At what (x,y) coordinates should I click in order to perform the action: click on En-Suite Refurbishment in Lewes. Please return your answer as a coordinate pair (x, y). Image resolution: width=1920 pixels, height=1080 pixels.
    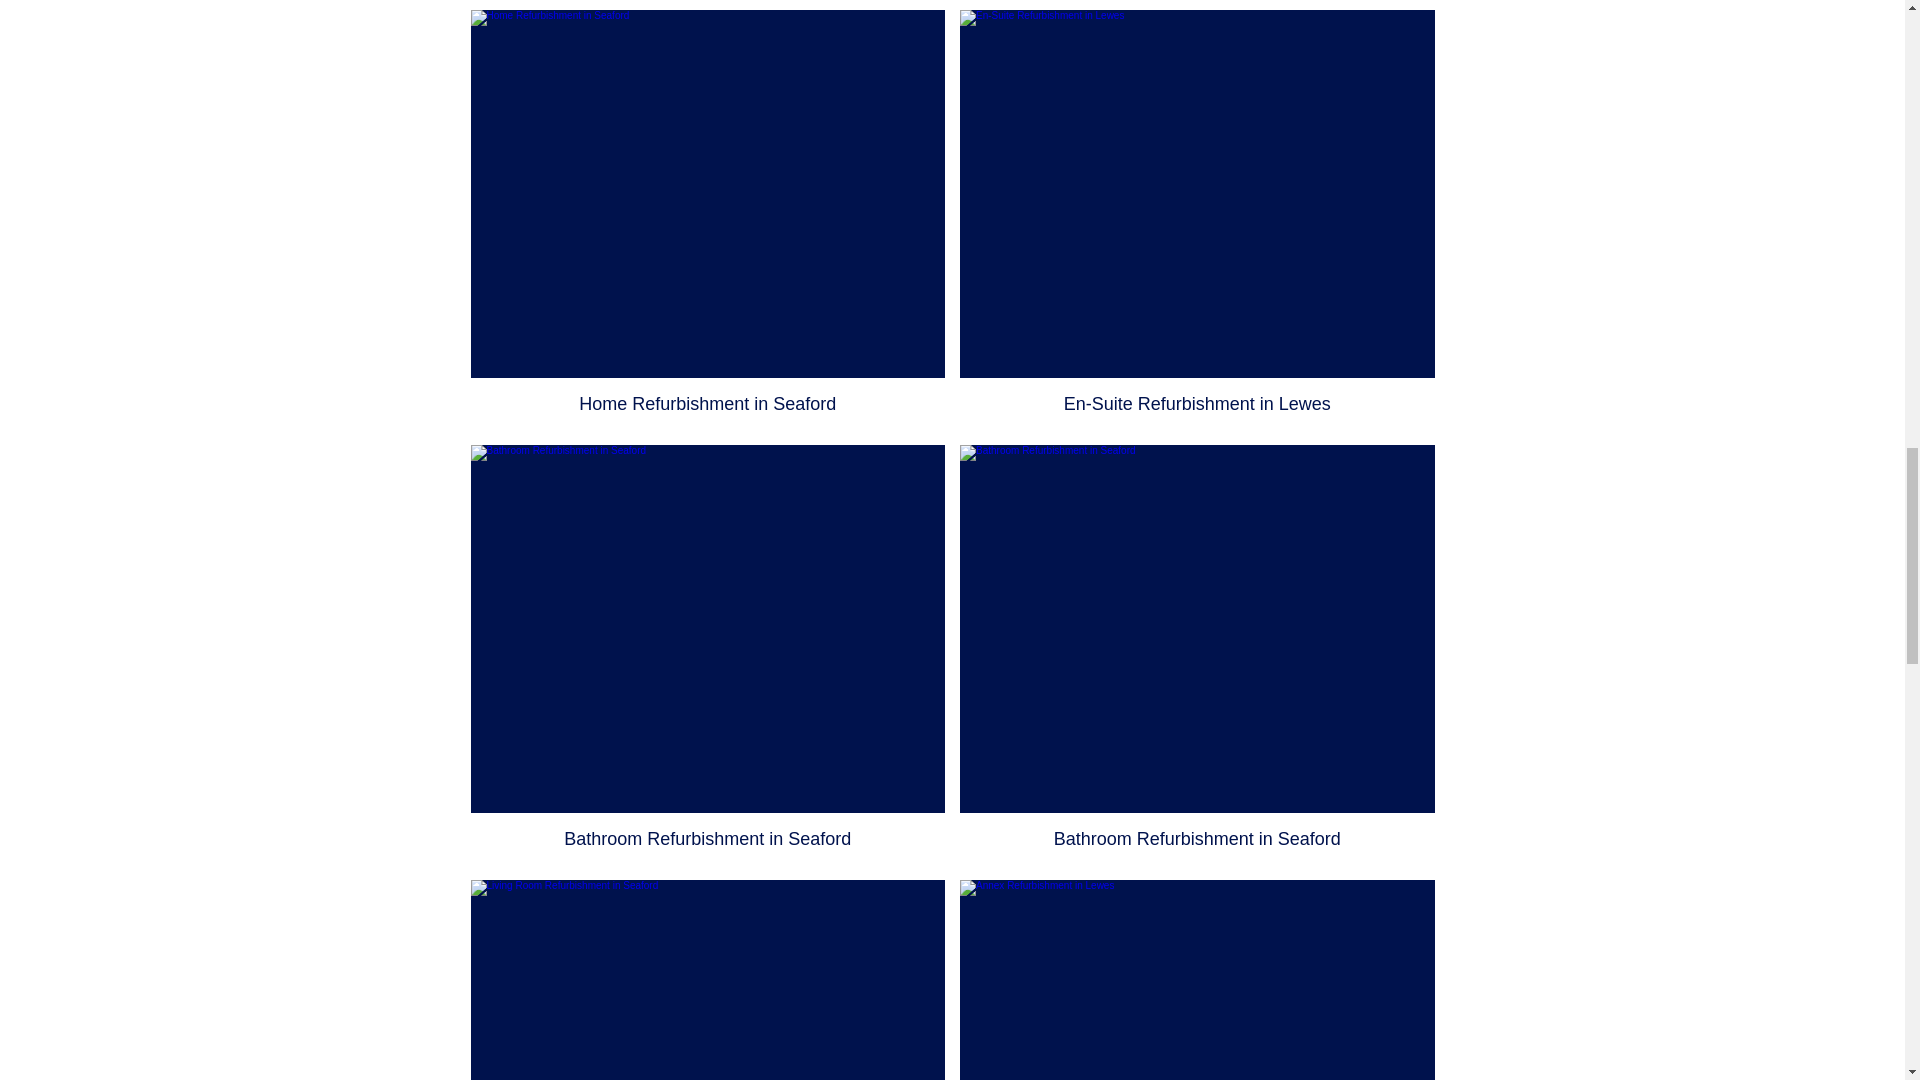
    Looking at the image, I should click on (1197, 219).